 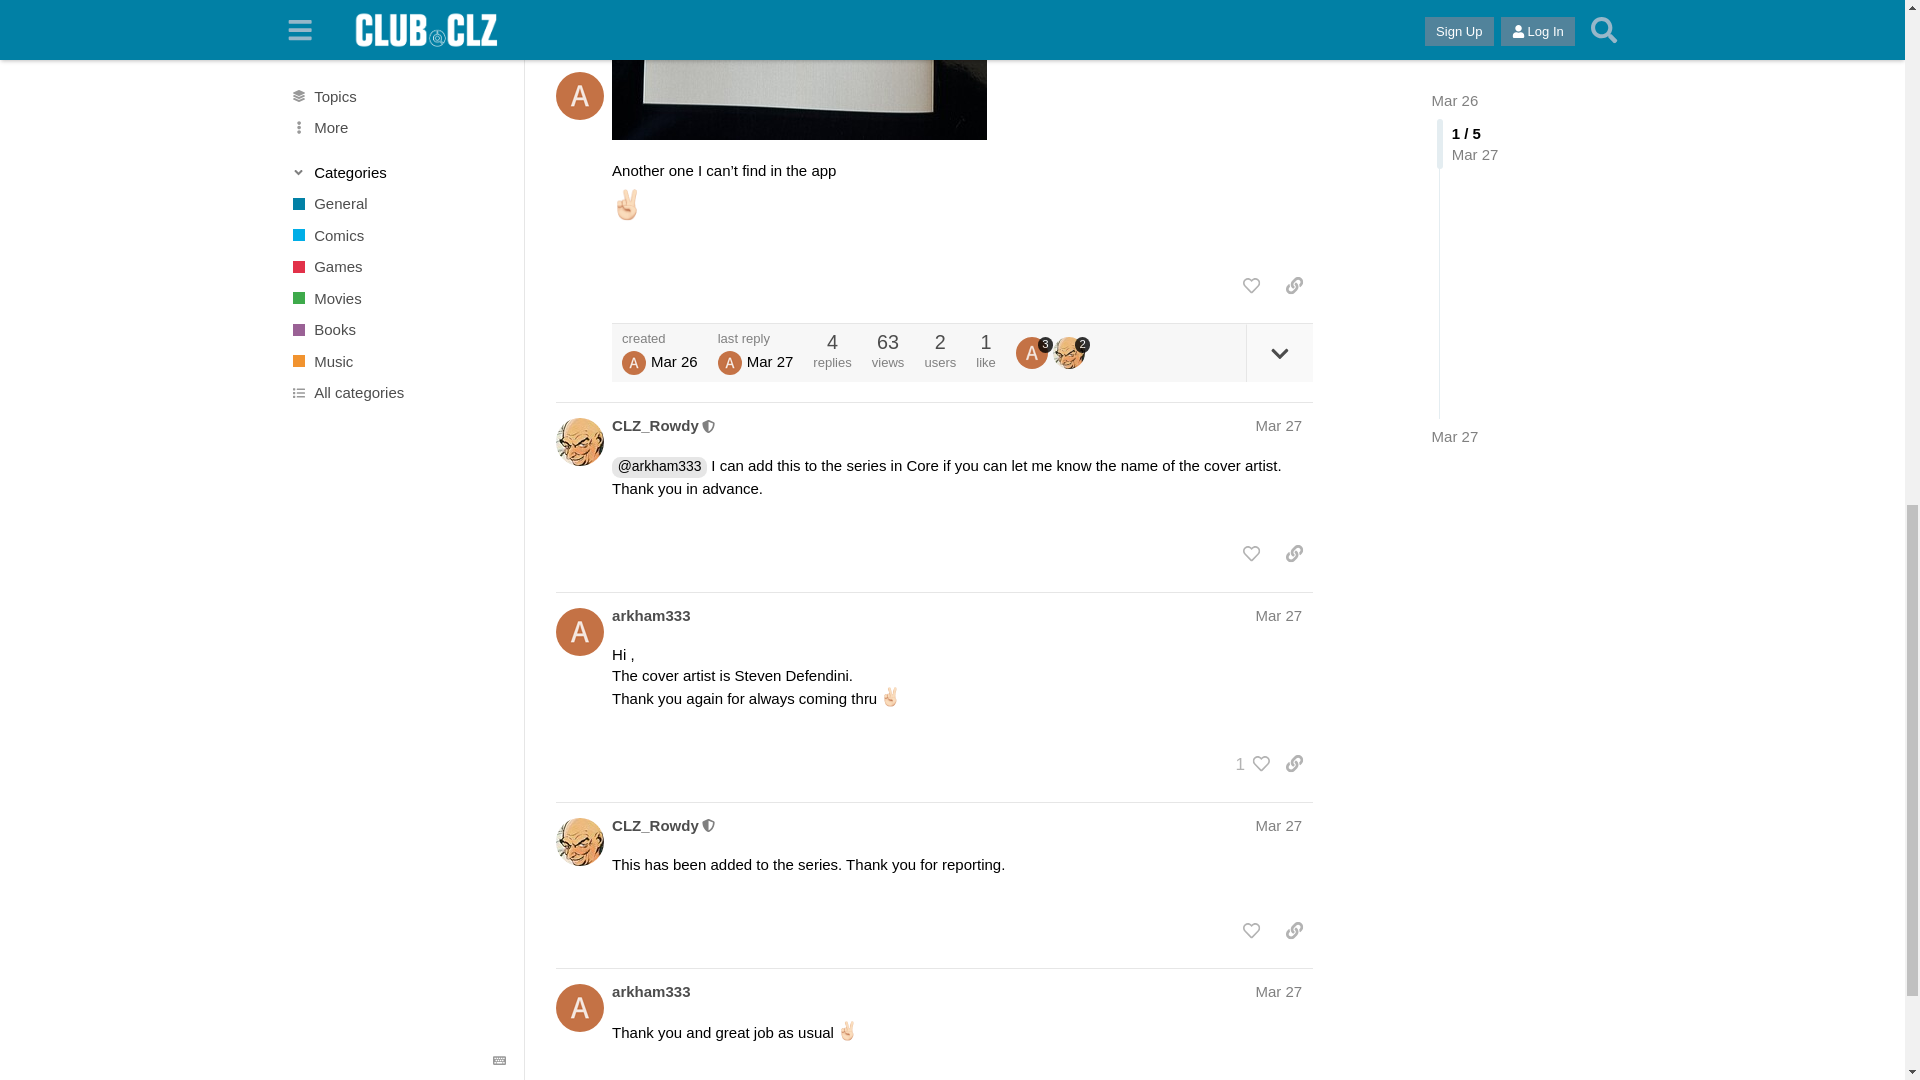 I want to click on 2, so click(x=1071, y=352).